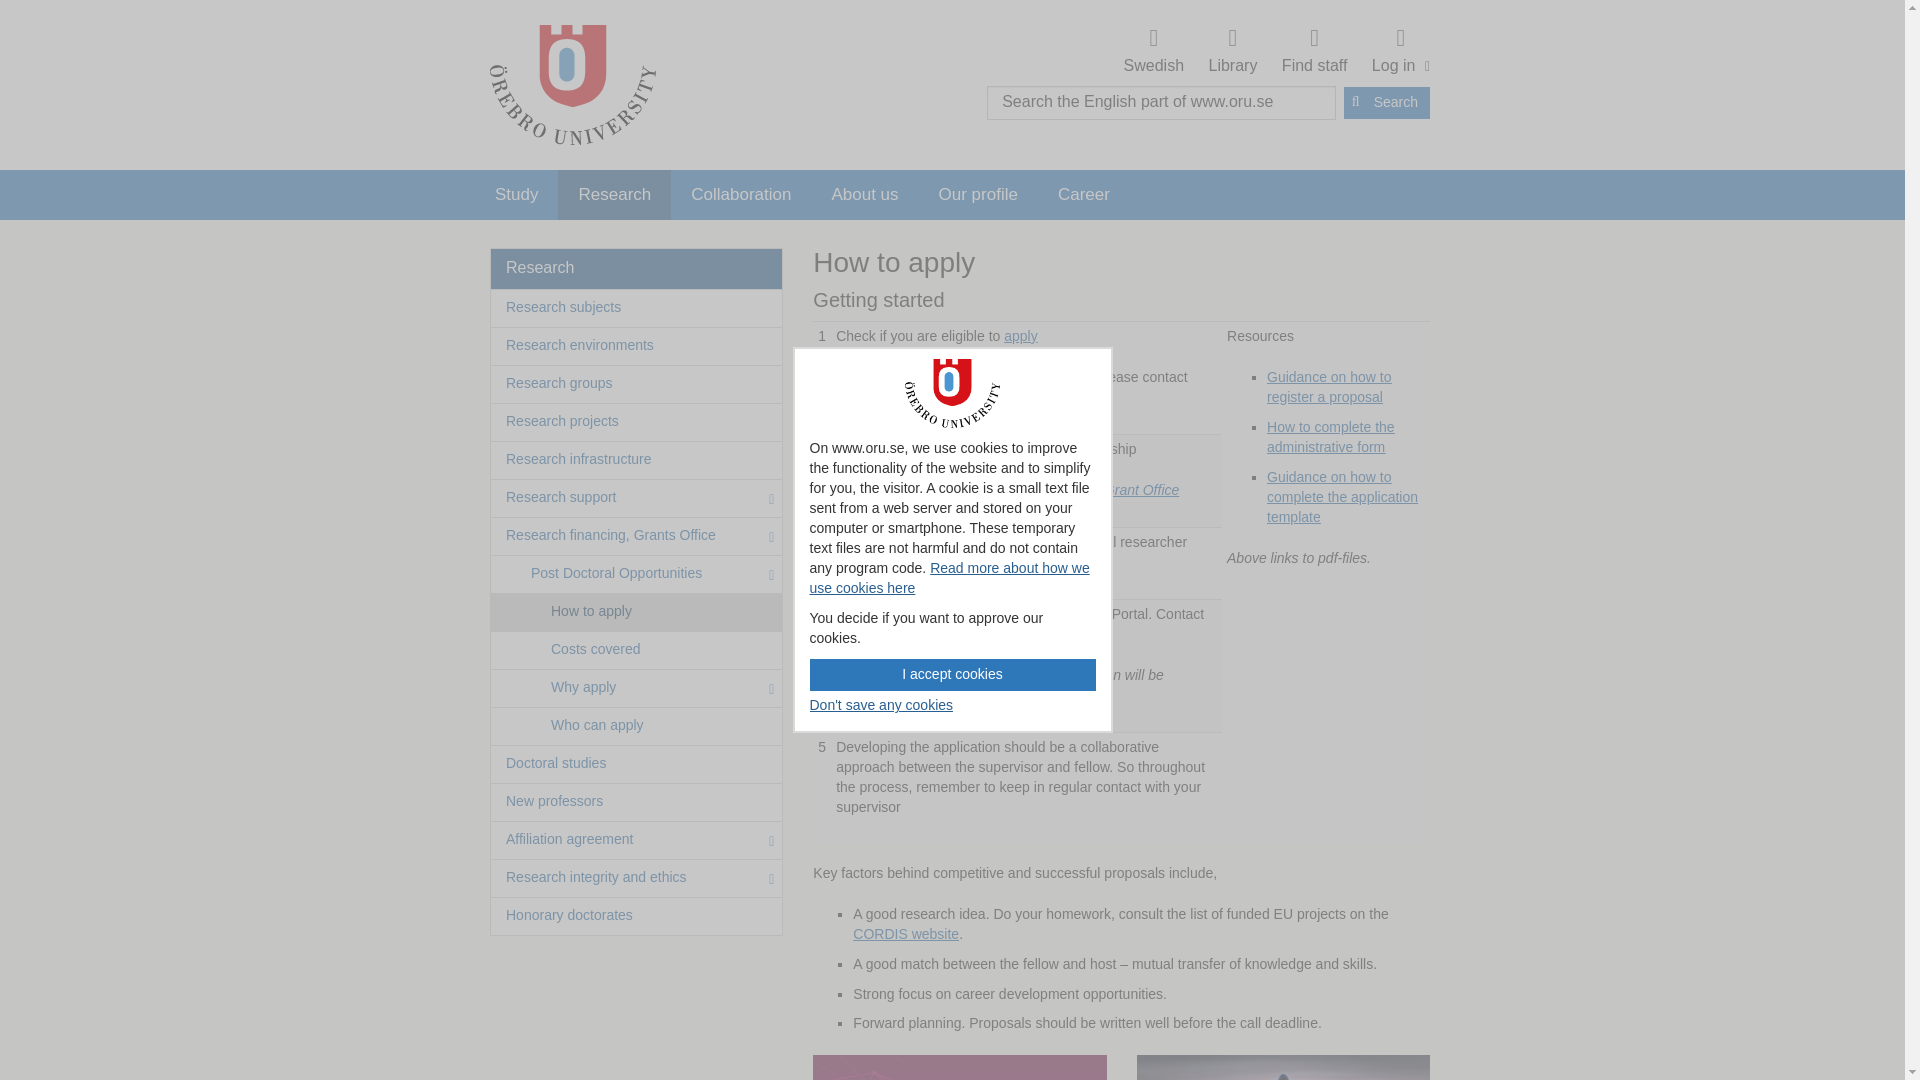 The height and width of the screenshot is (1080, 1920). I want to click on CORDIS website, so click(516, 194).